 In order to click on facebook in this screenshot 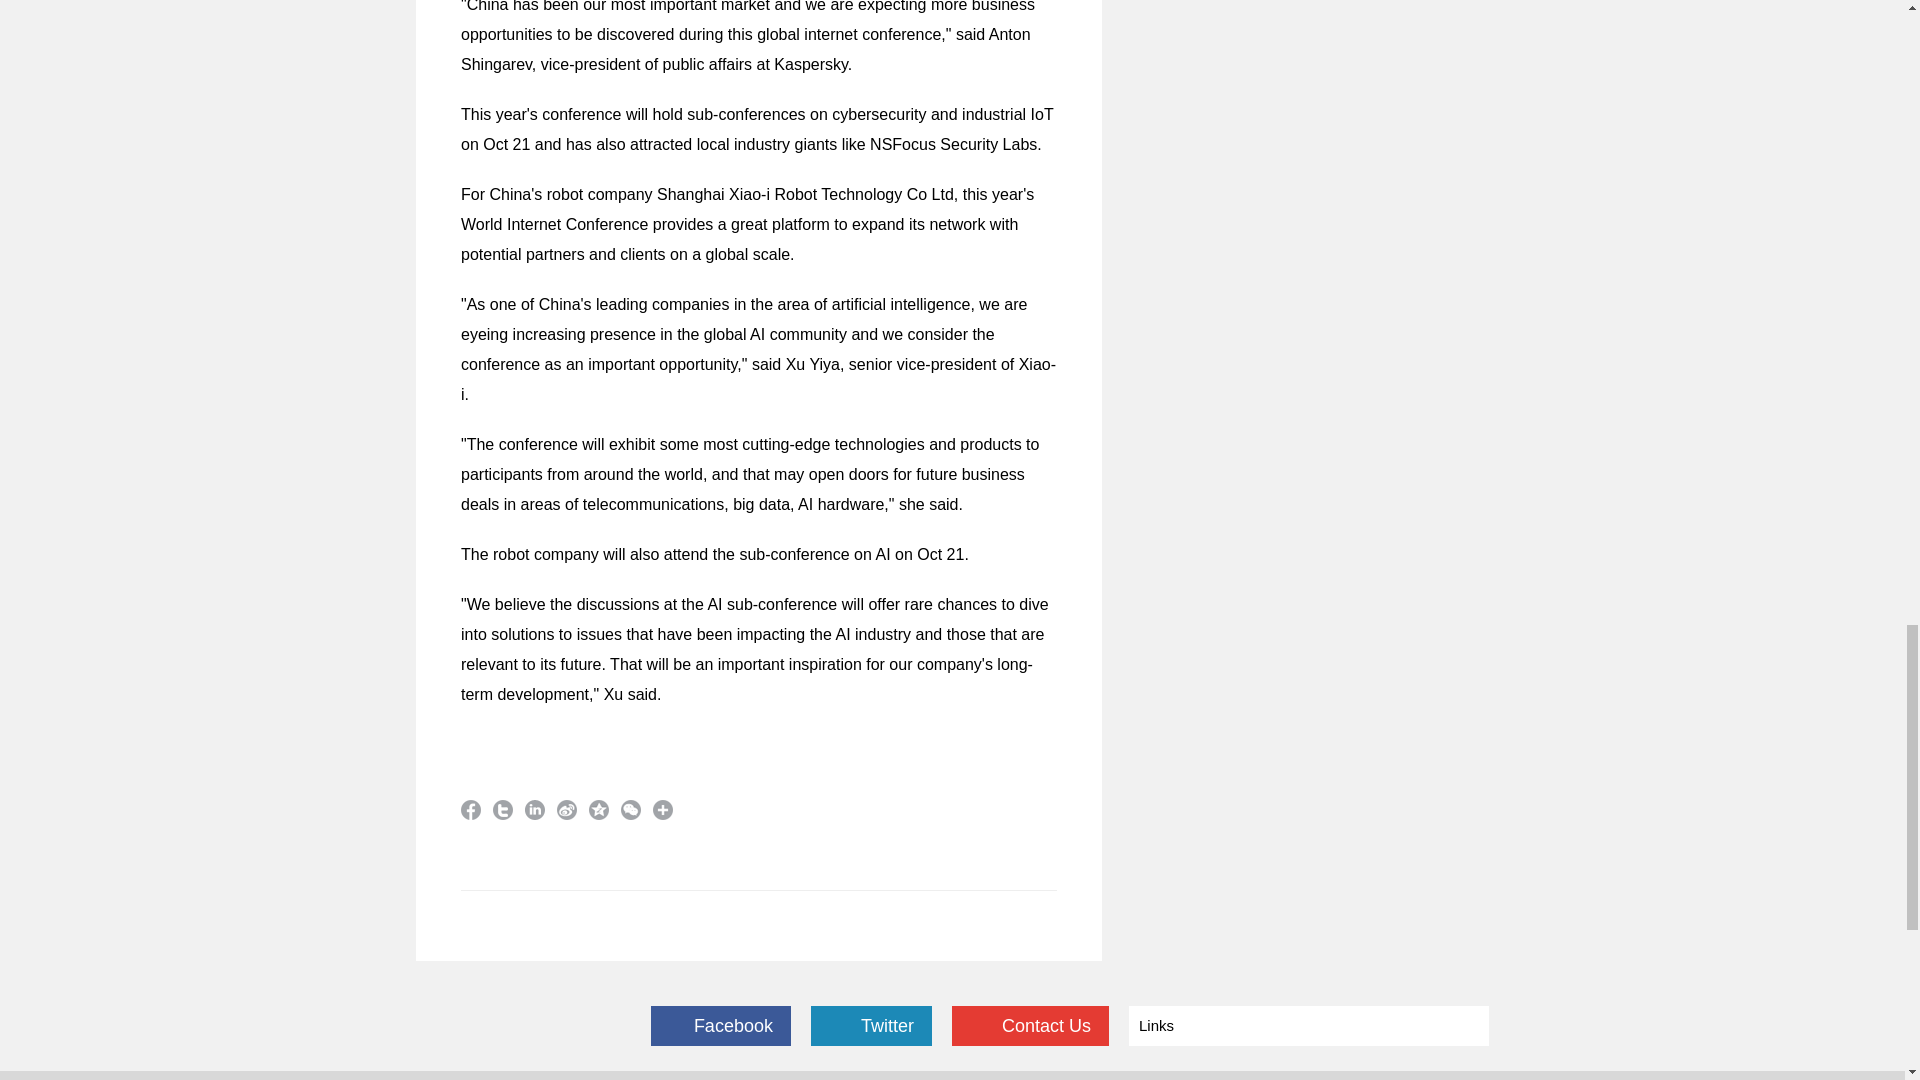, I will do `click(470, 810)`.